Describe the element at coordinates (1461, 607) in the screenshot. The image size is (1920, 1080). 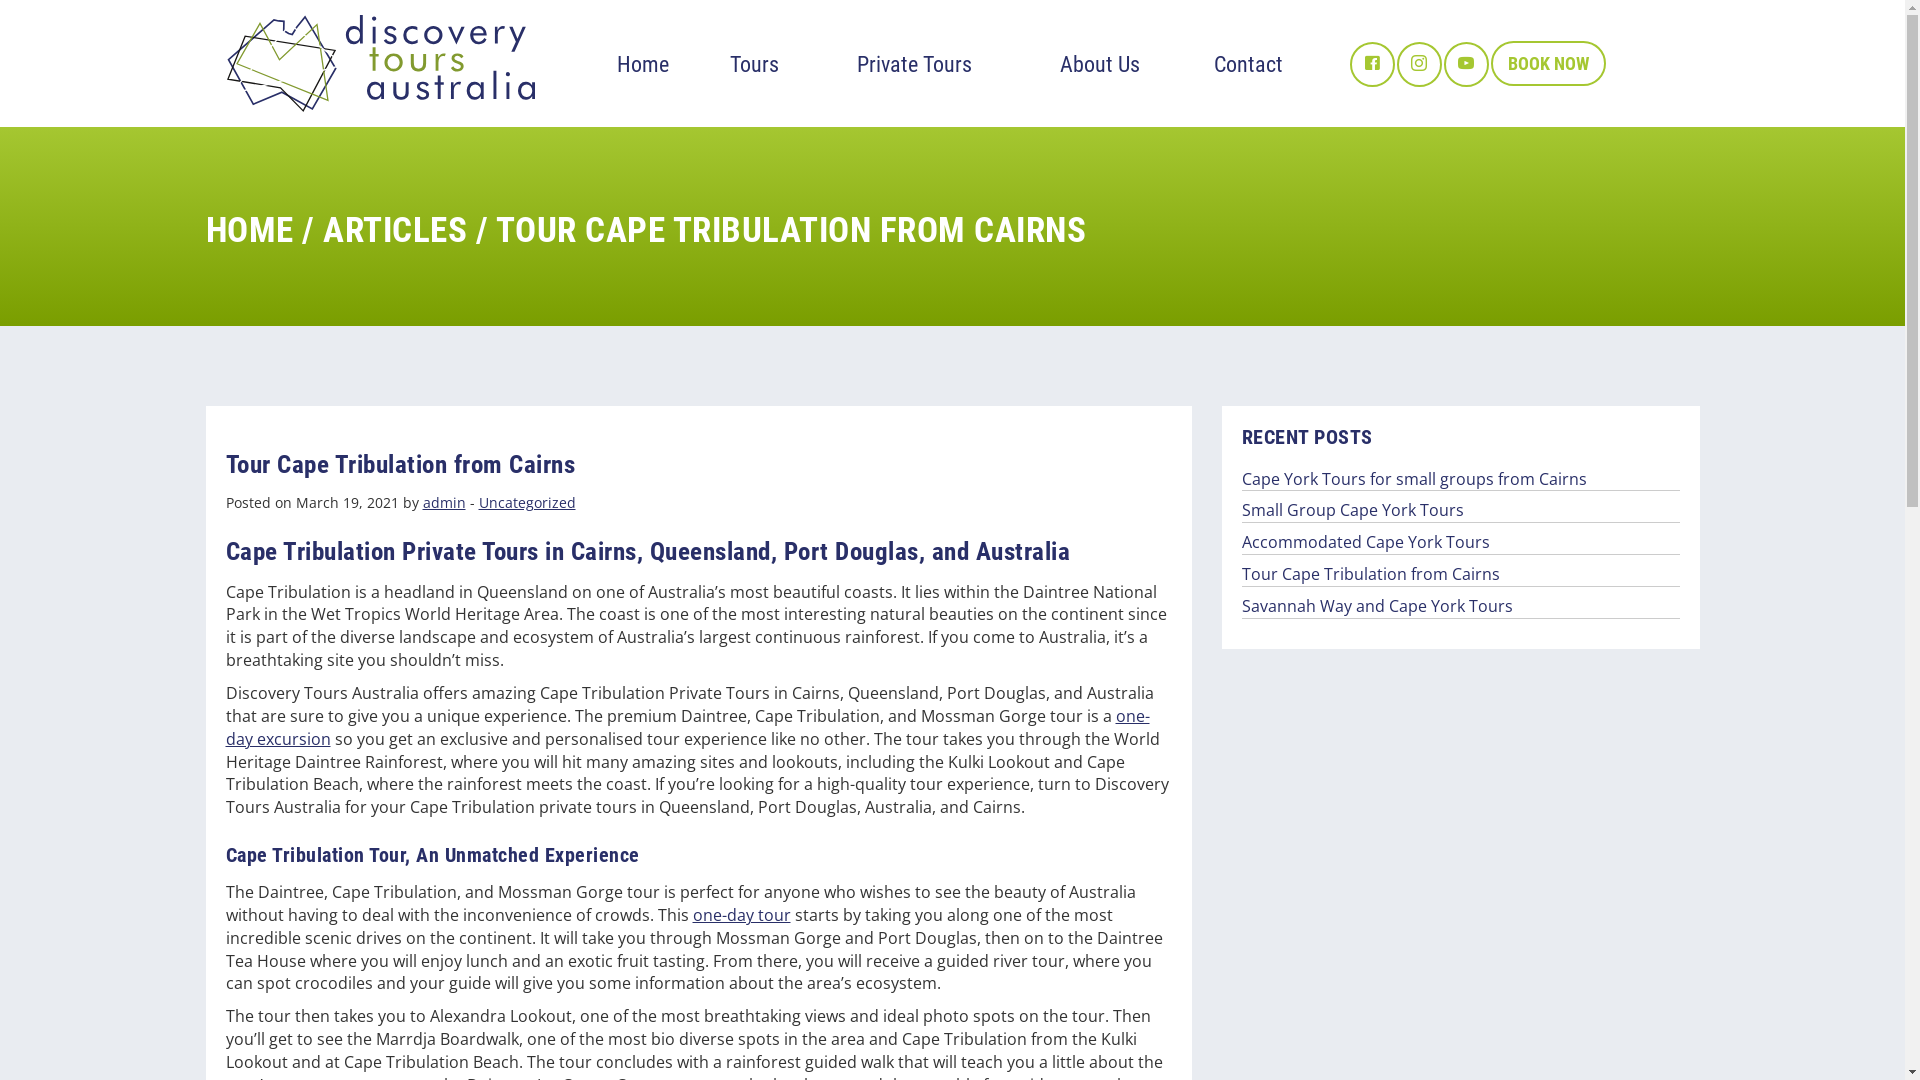
I see `Savannah Way and Cape York Tours` at that location.